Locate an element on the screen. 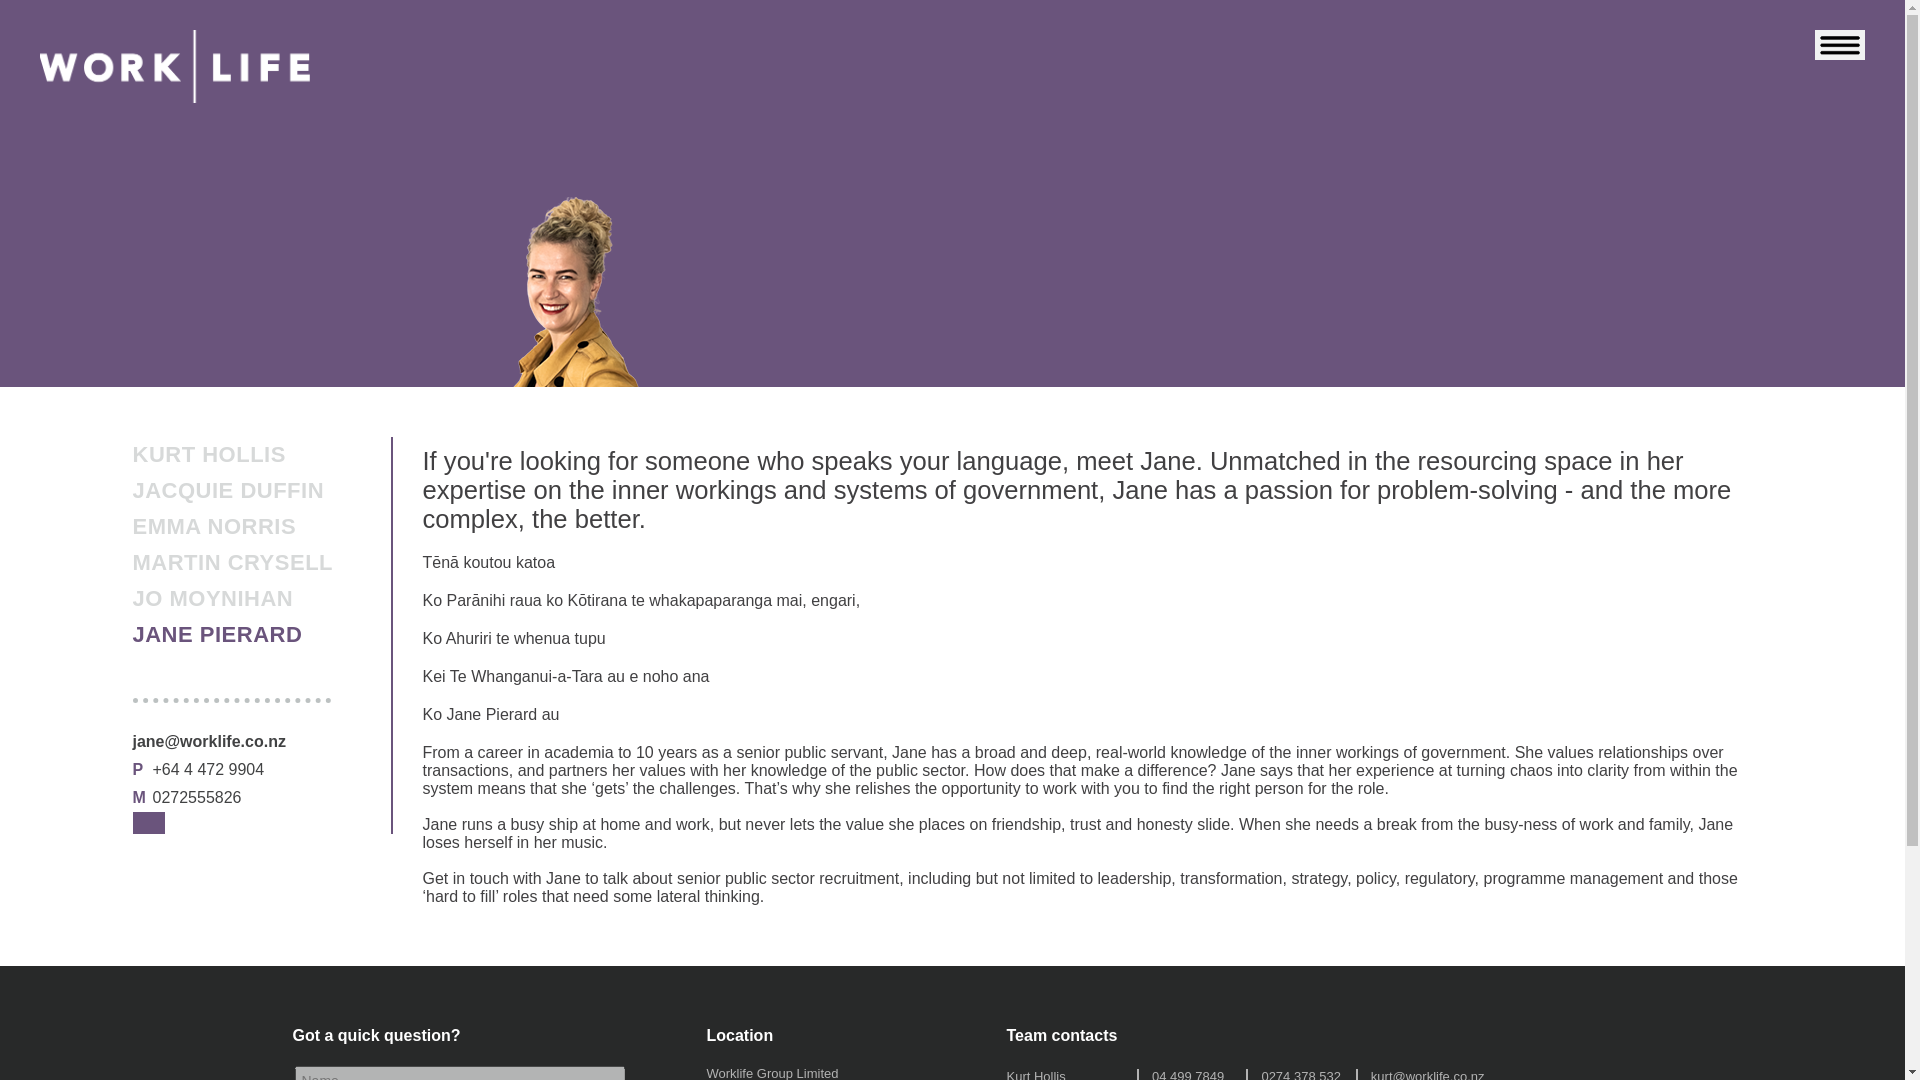 The image size is (1920, 1080). KURT HOLLIS is located at coordinates (208, 455).